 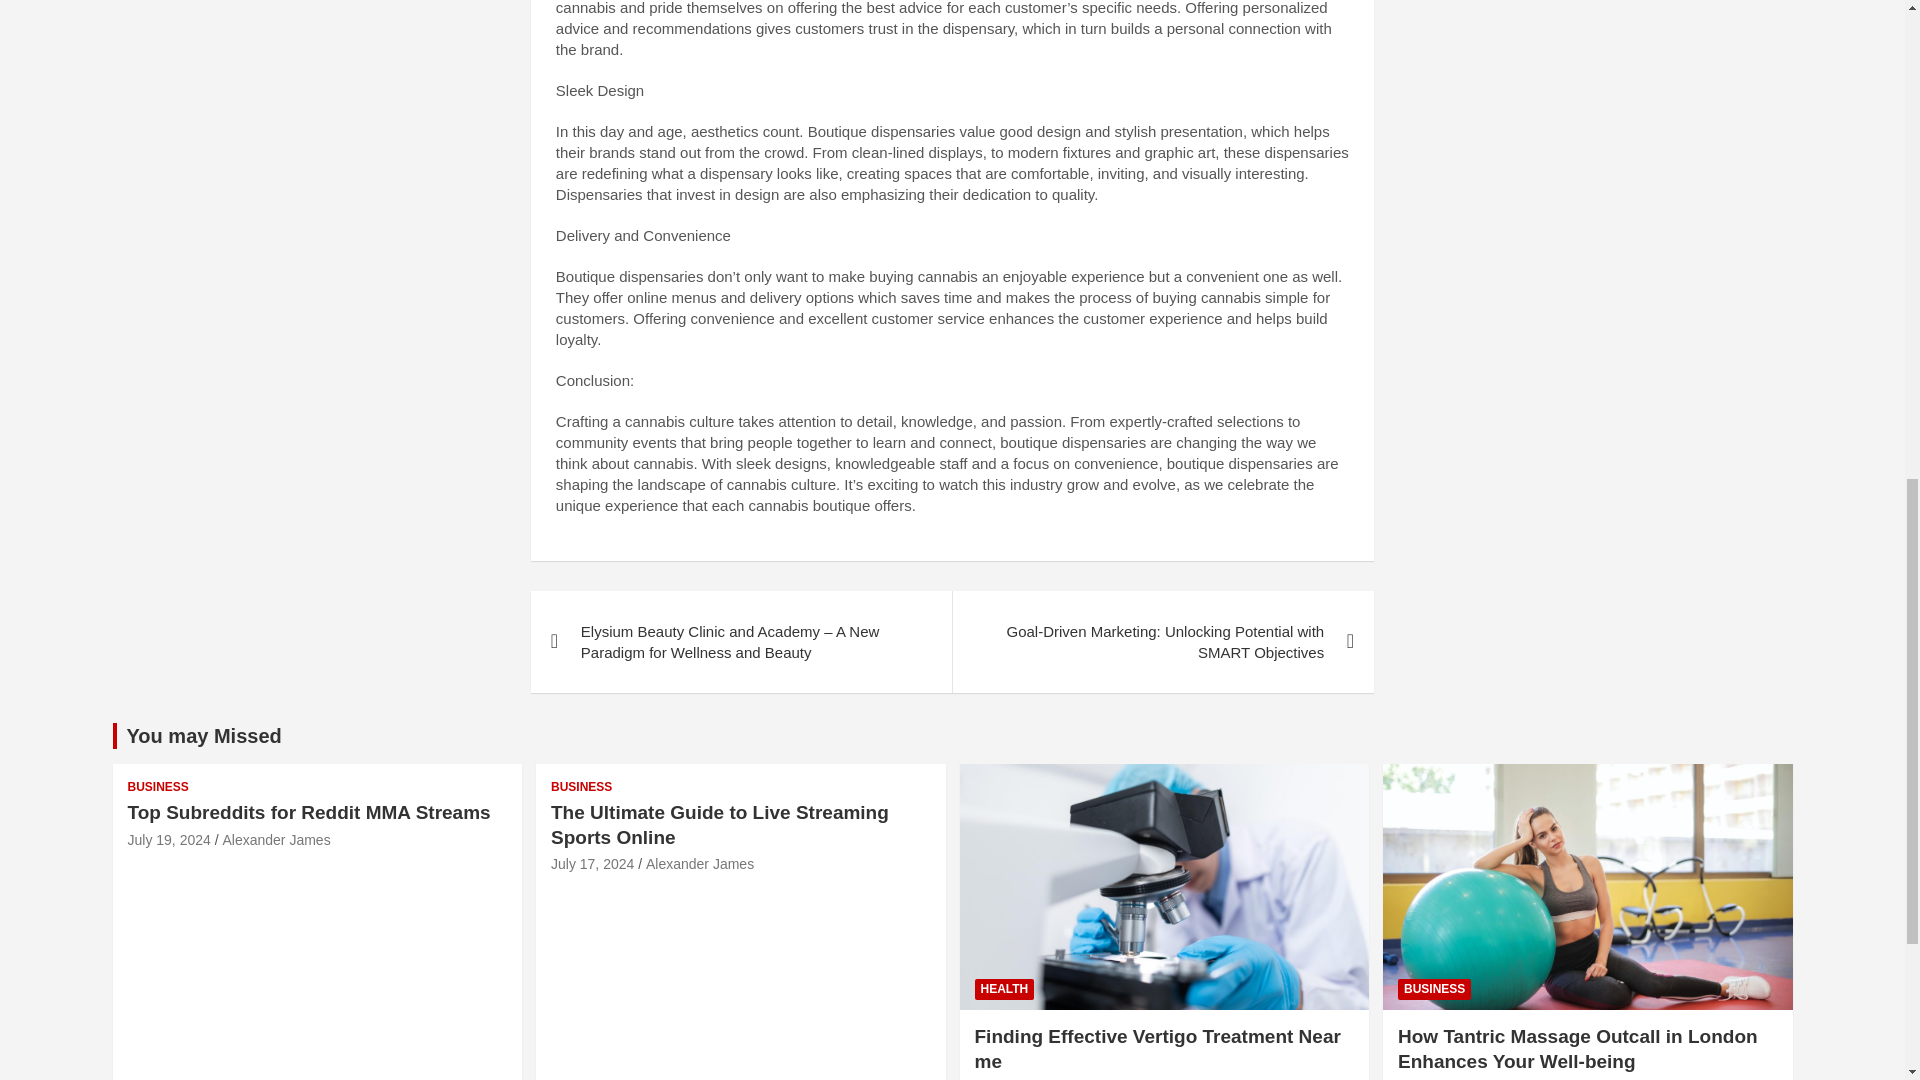 What do you see at coordinates (158, 786) in the screenshot?
I see `BUSINESS` at bounding box center [158, 786].